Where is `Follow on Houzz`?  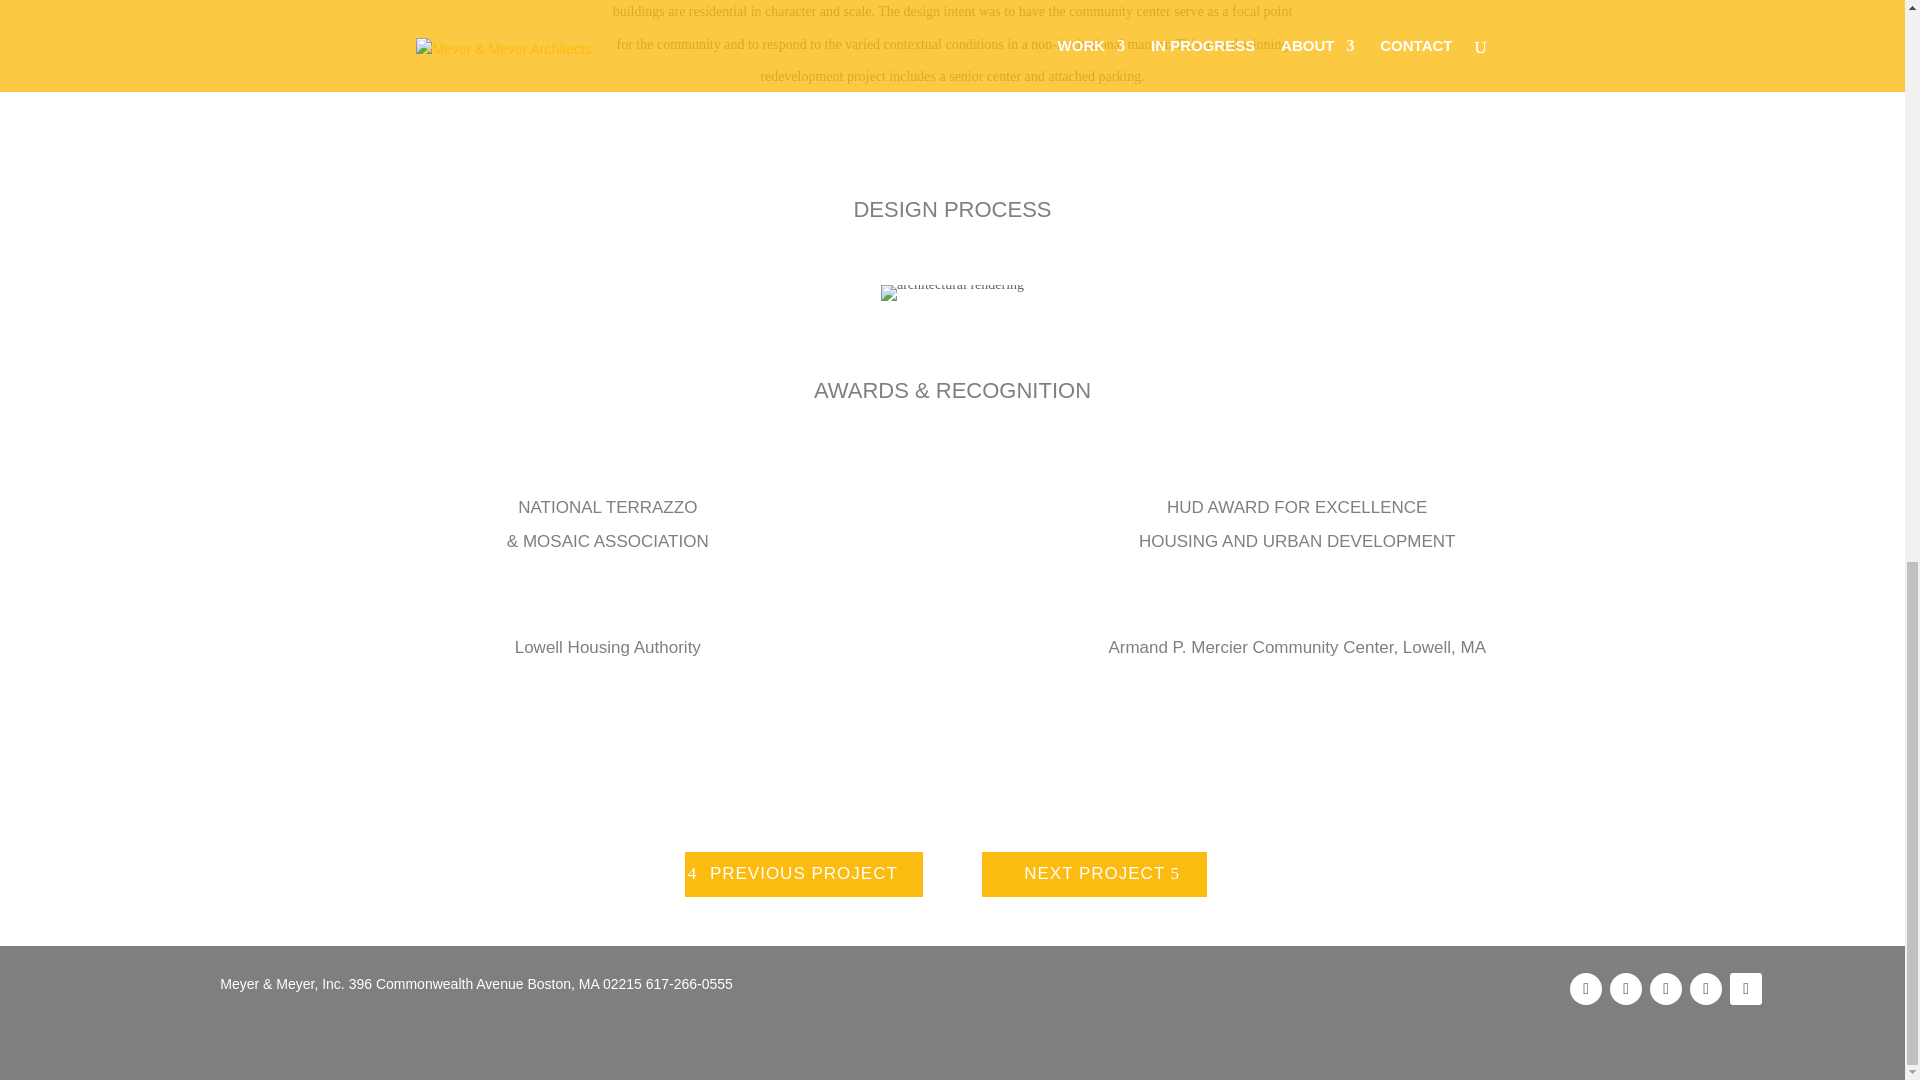
Follow on Houzz is located at coordinates (1746, 989).